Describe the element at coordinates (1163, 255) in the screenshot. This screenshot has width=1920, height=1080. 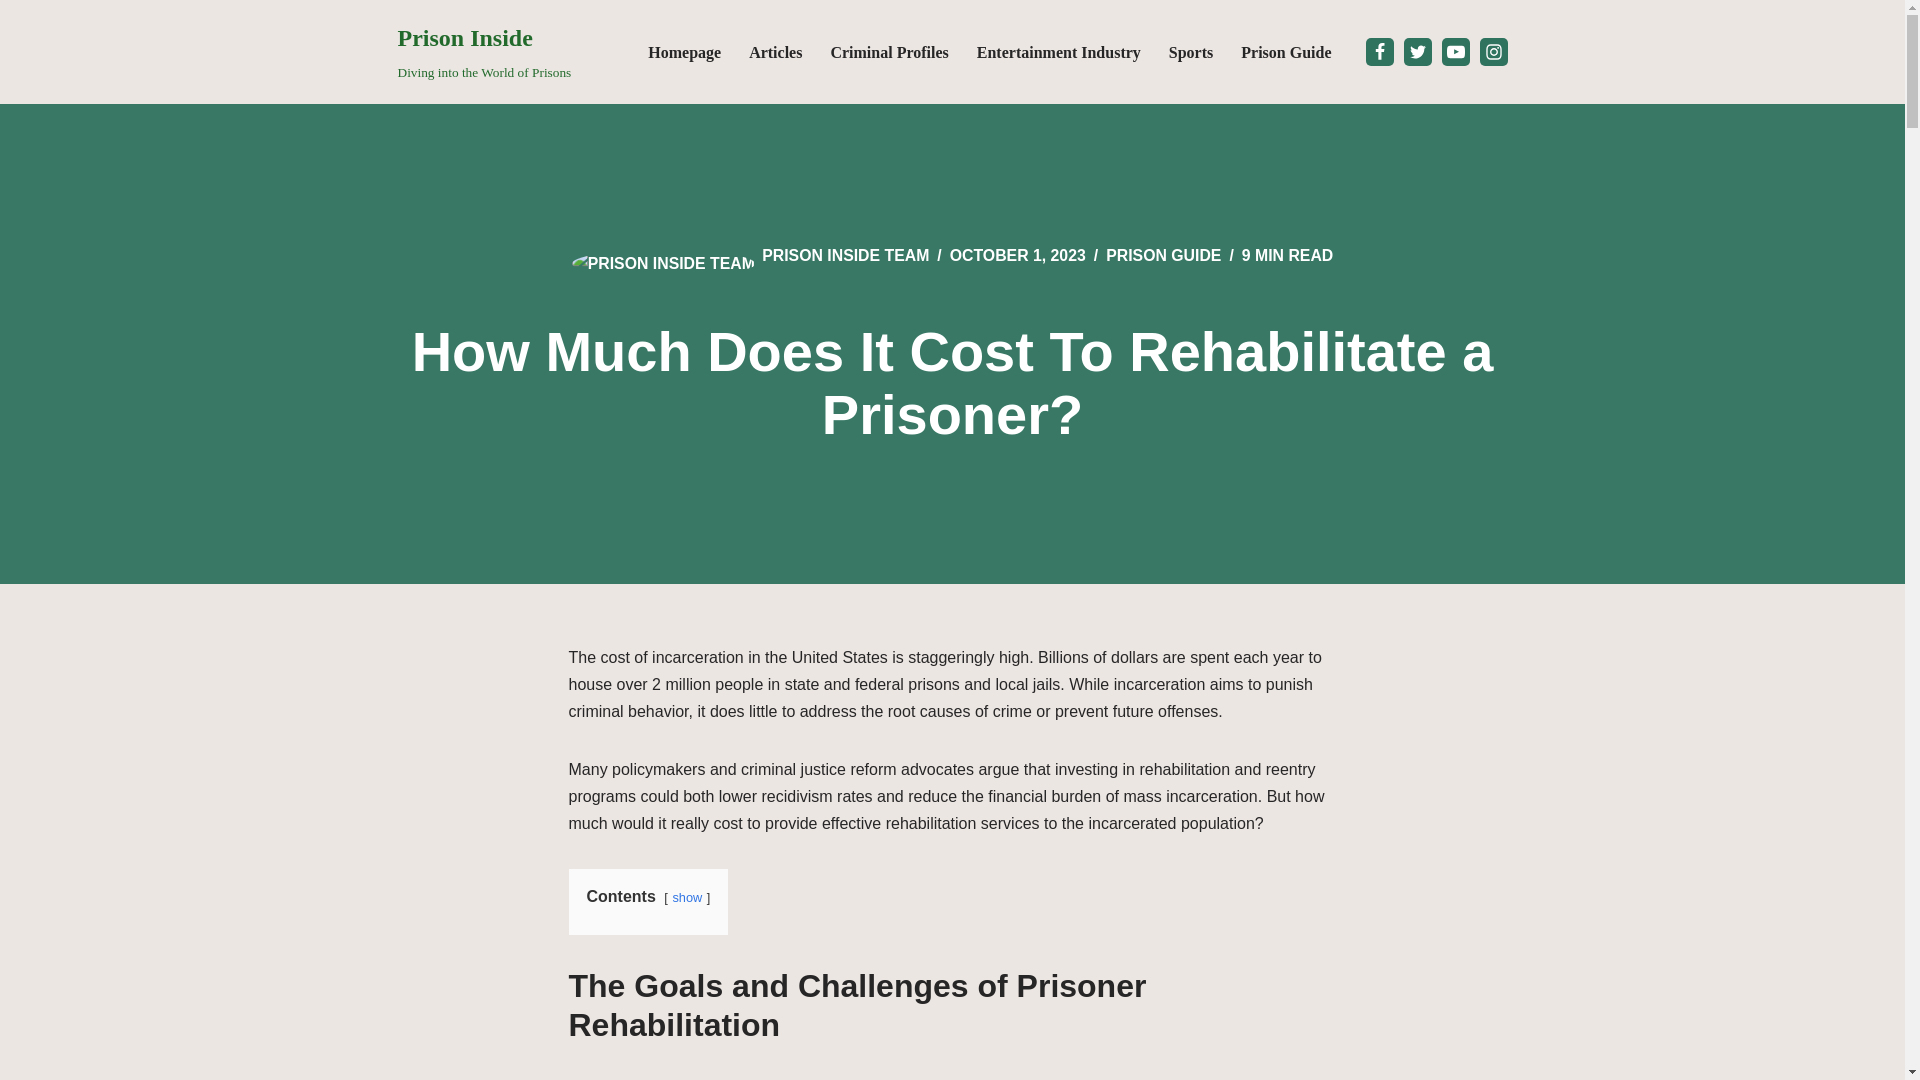
I see `Criminal Profiles` at that location.